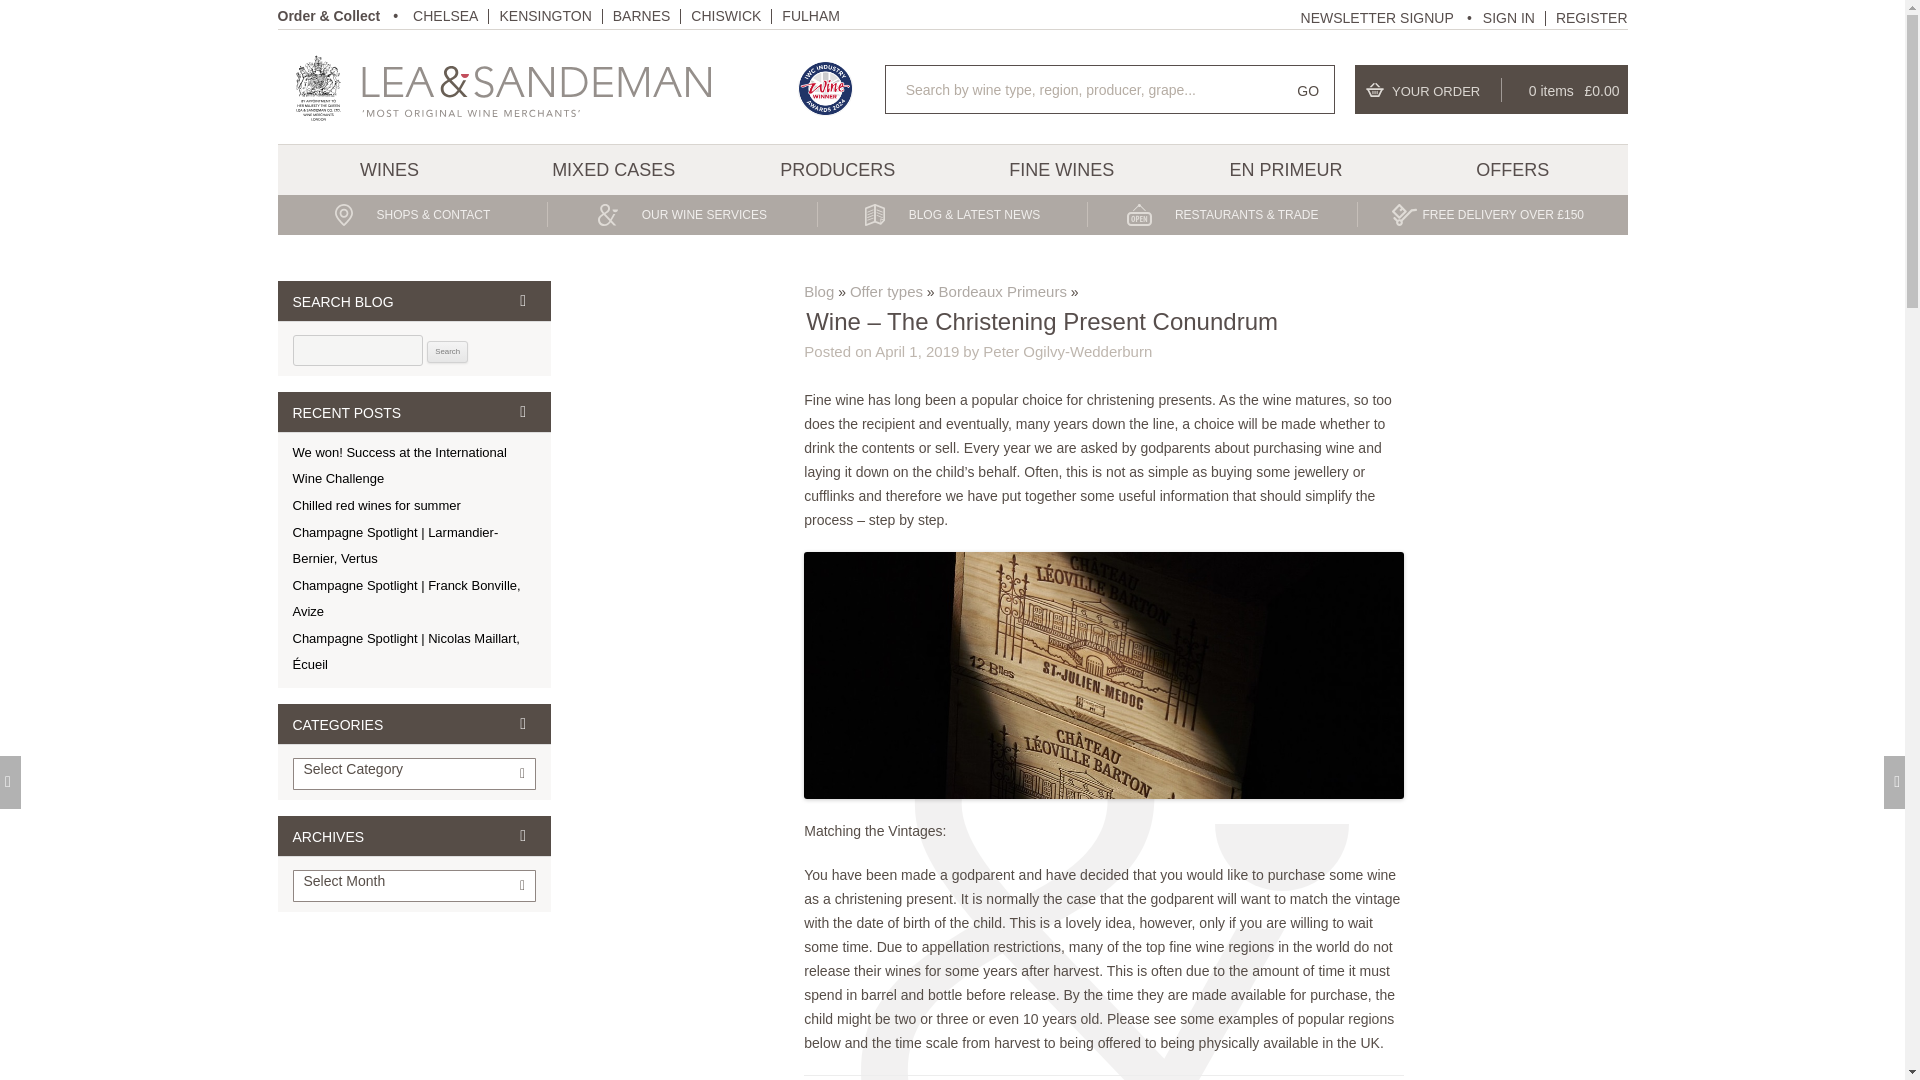 This screenshot has height=1080, width=1920. What do you see at coordinates (810, 15) in the screenshot?
I see `FULHAM` at bounding box center [810, 15].